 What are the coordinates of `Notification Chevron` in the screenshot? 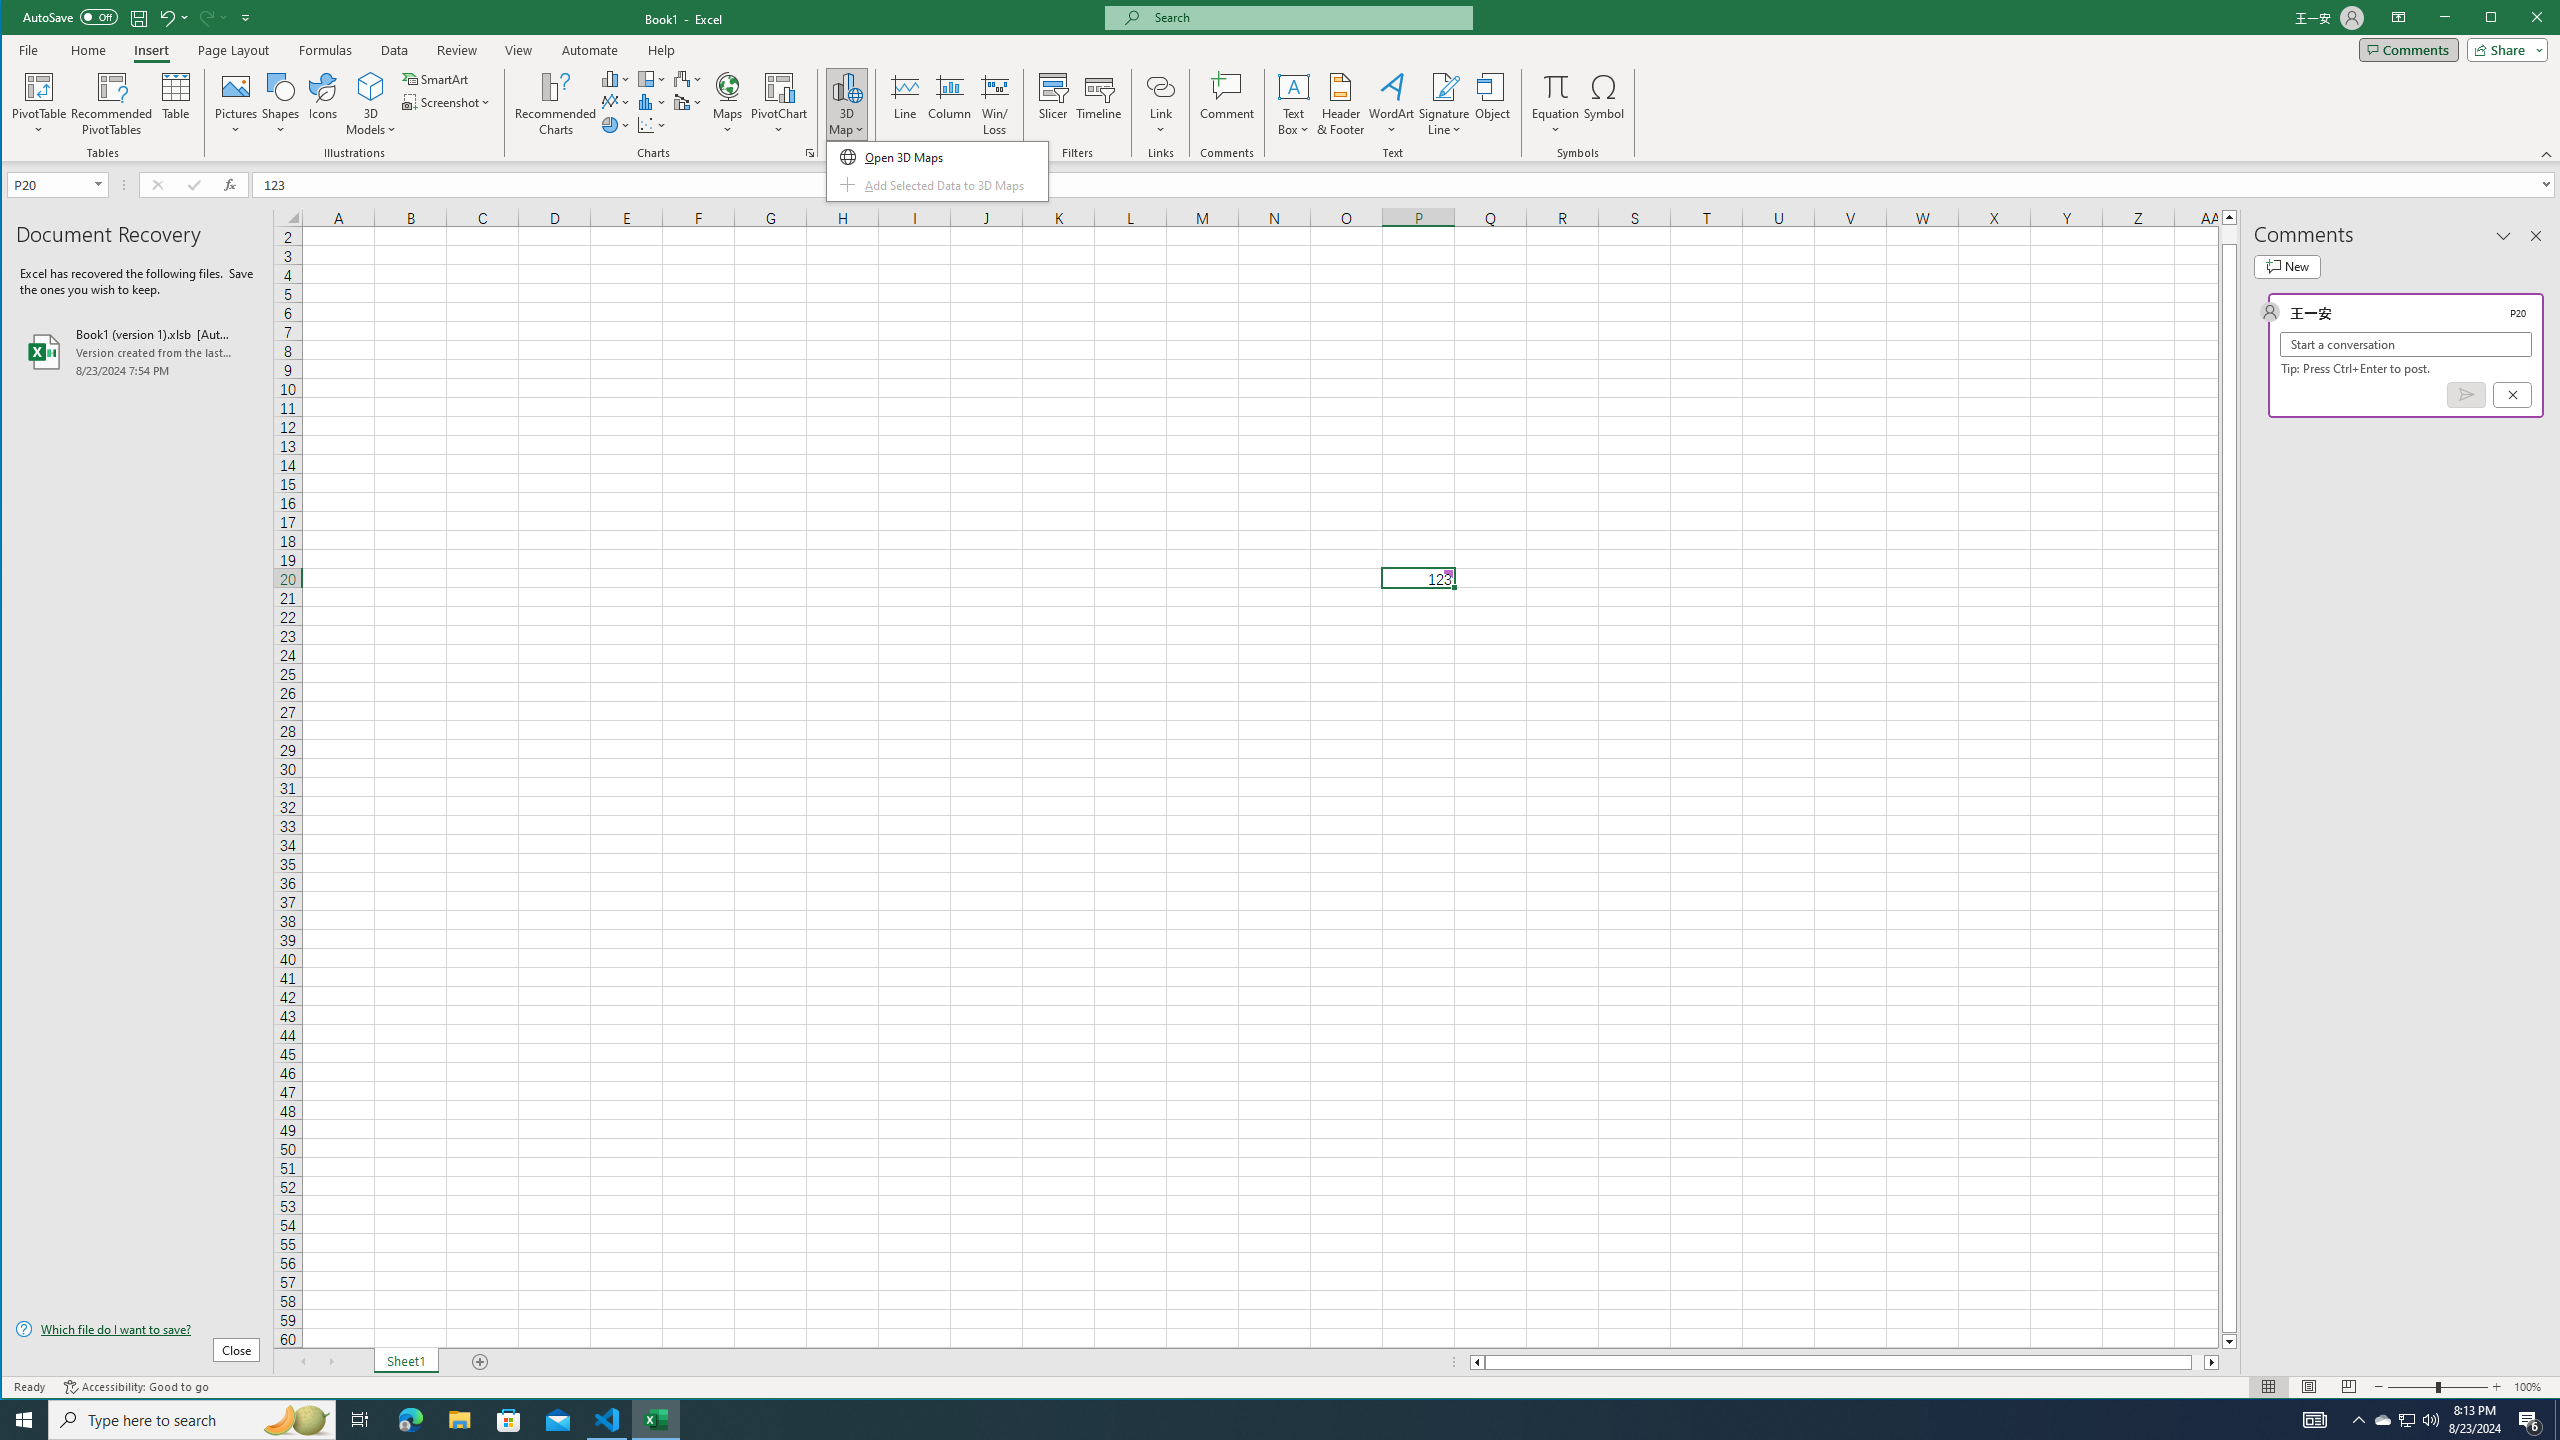 It's located at (2358, 1420).